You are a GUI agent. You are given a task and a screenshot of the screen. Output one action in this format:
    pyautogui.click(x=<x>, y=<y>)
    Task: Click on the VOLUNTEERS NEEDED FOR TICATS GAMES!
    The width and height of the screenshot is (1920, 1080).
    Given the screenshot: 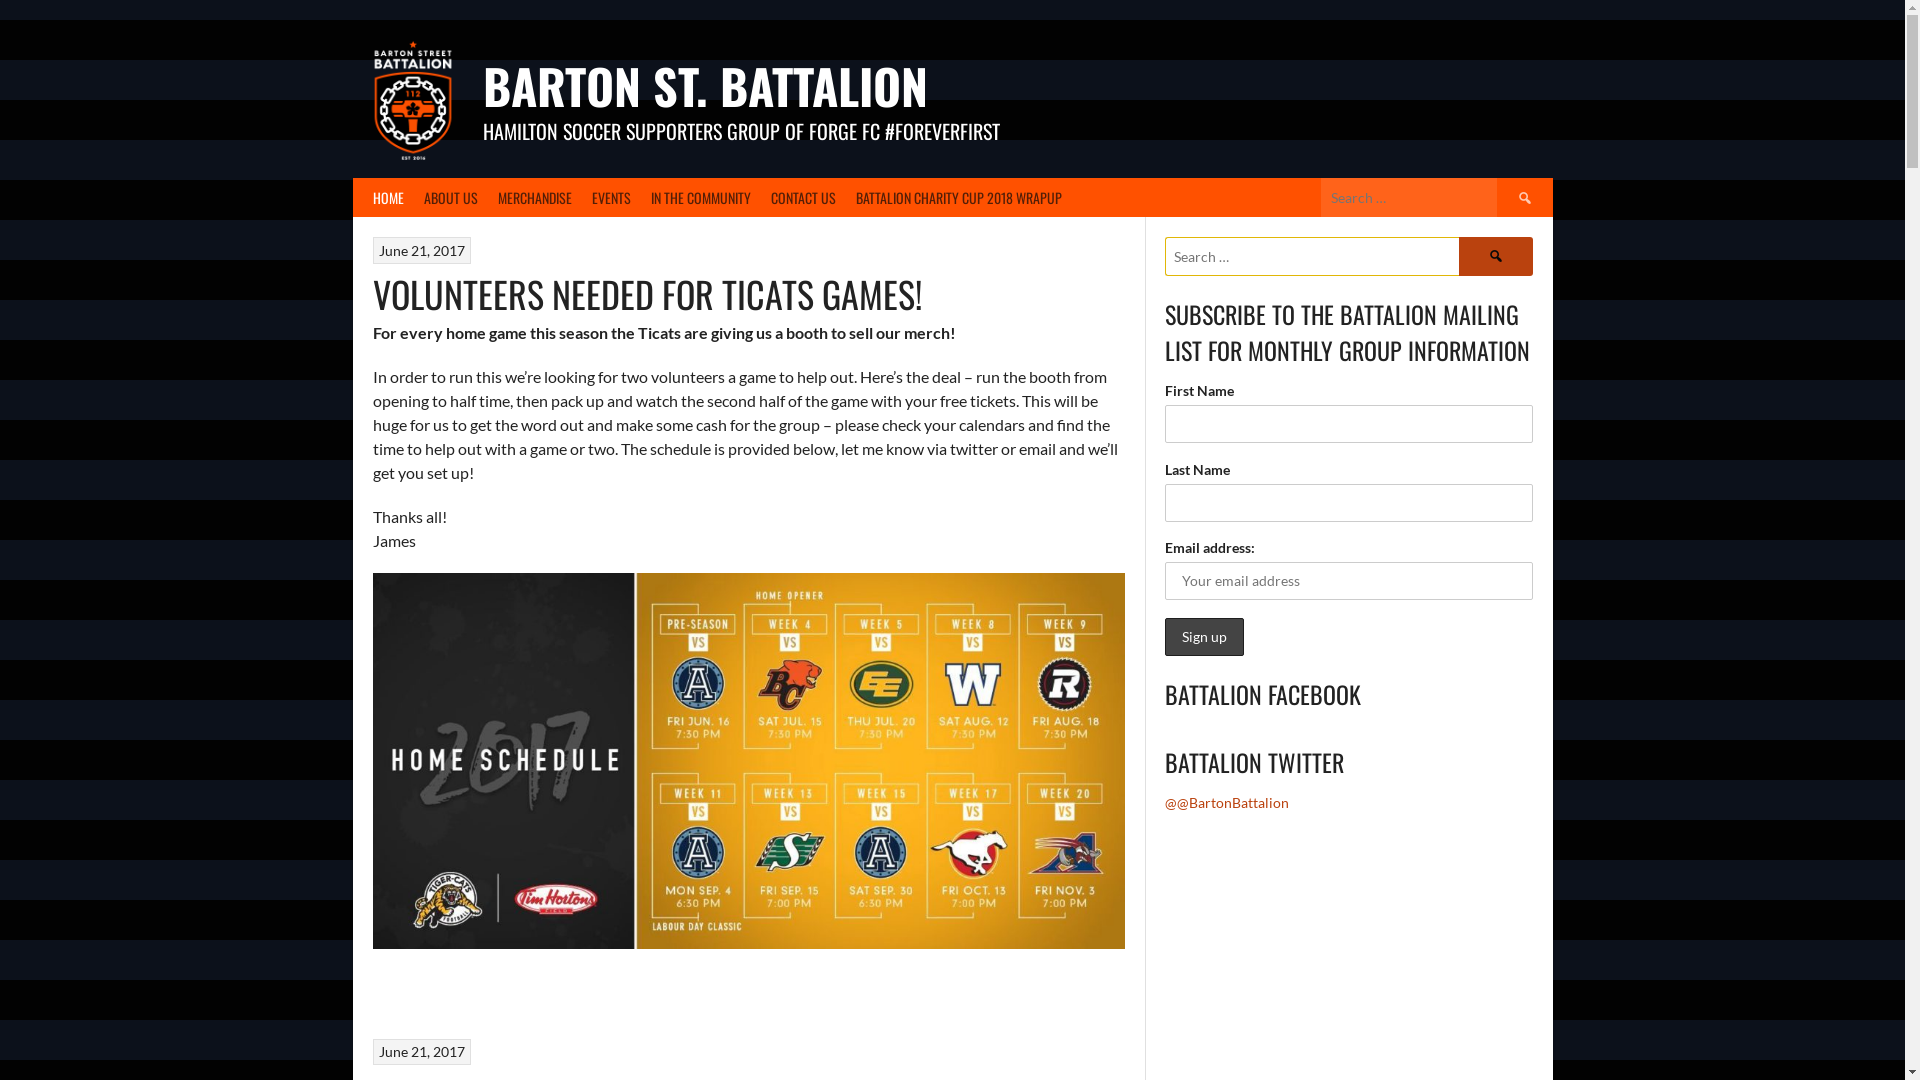 What is the action you would take?
    pyautogui.click(x=646, y=292)
    